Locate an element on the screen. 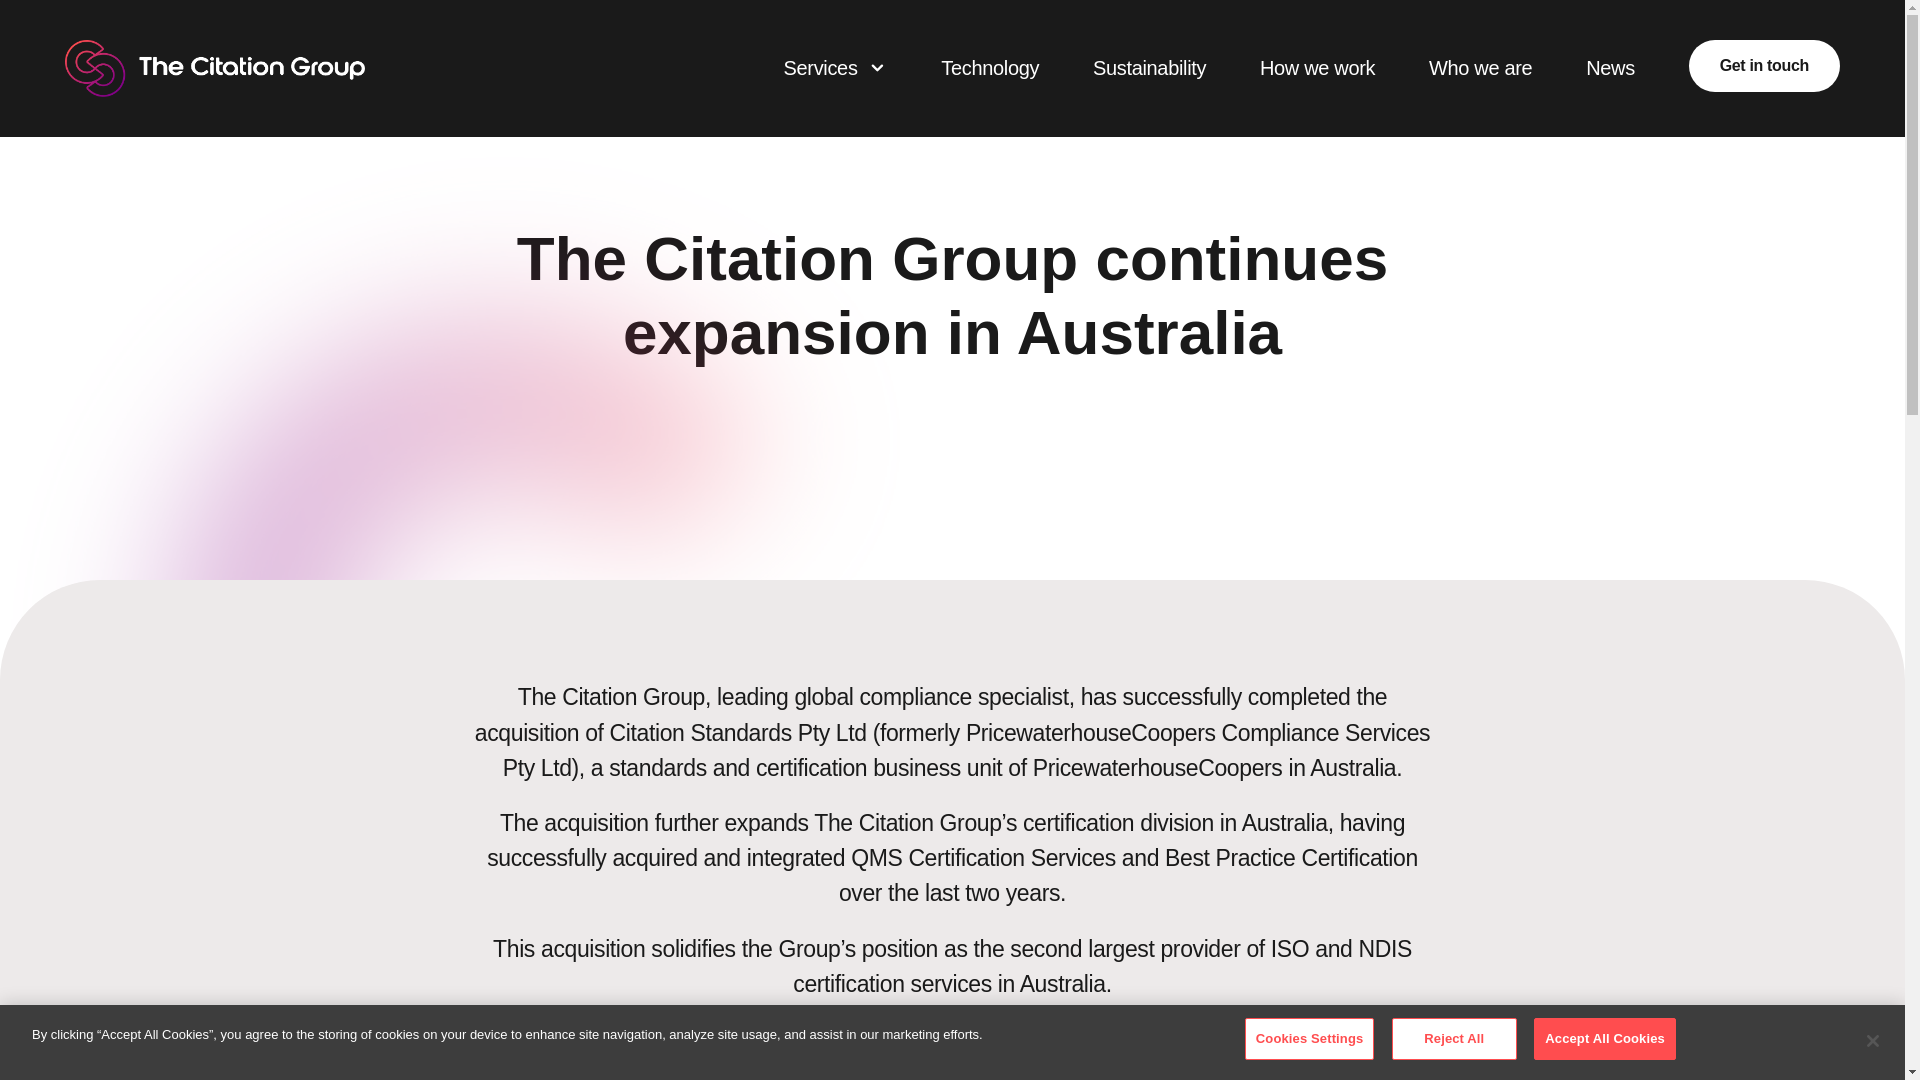  How we work is located at coordinates (1316, 68).